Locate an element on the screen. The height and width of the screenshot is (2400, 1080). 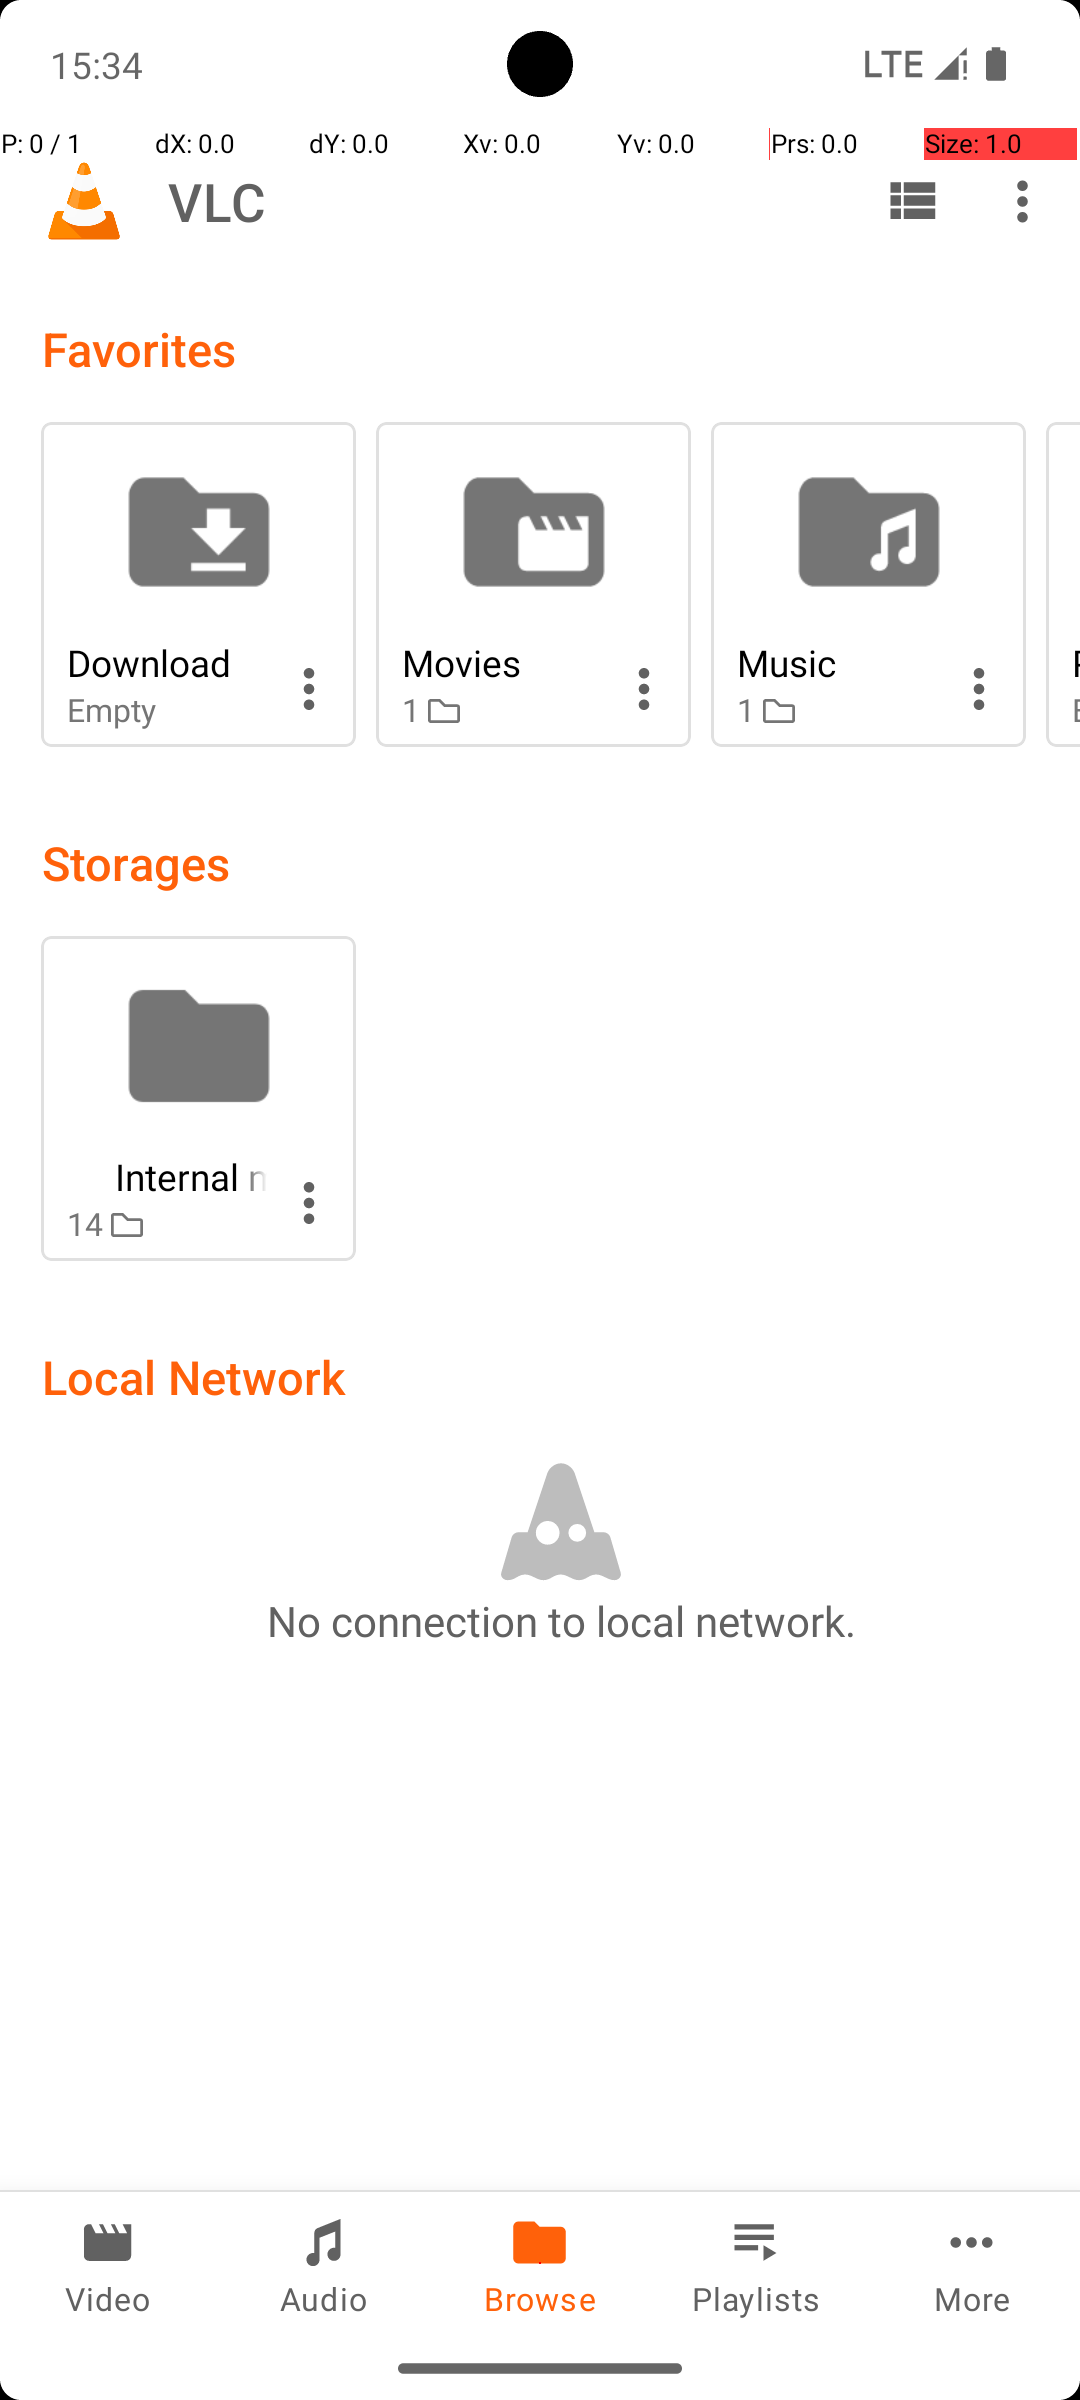
Favorite: Podcasts, Empty is located at coordinates (1063, 584).